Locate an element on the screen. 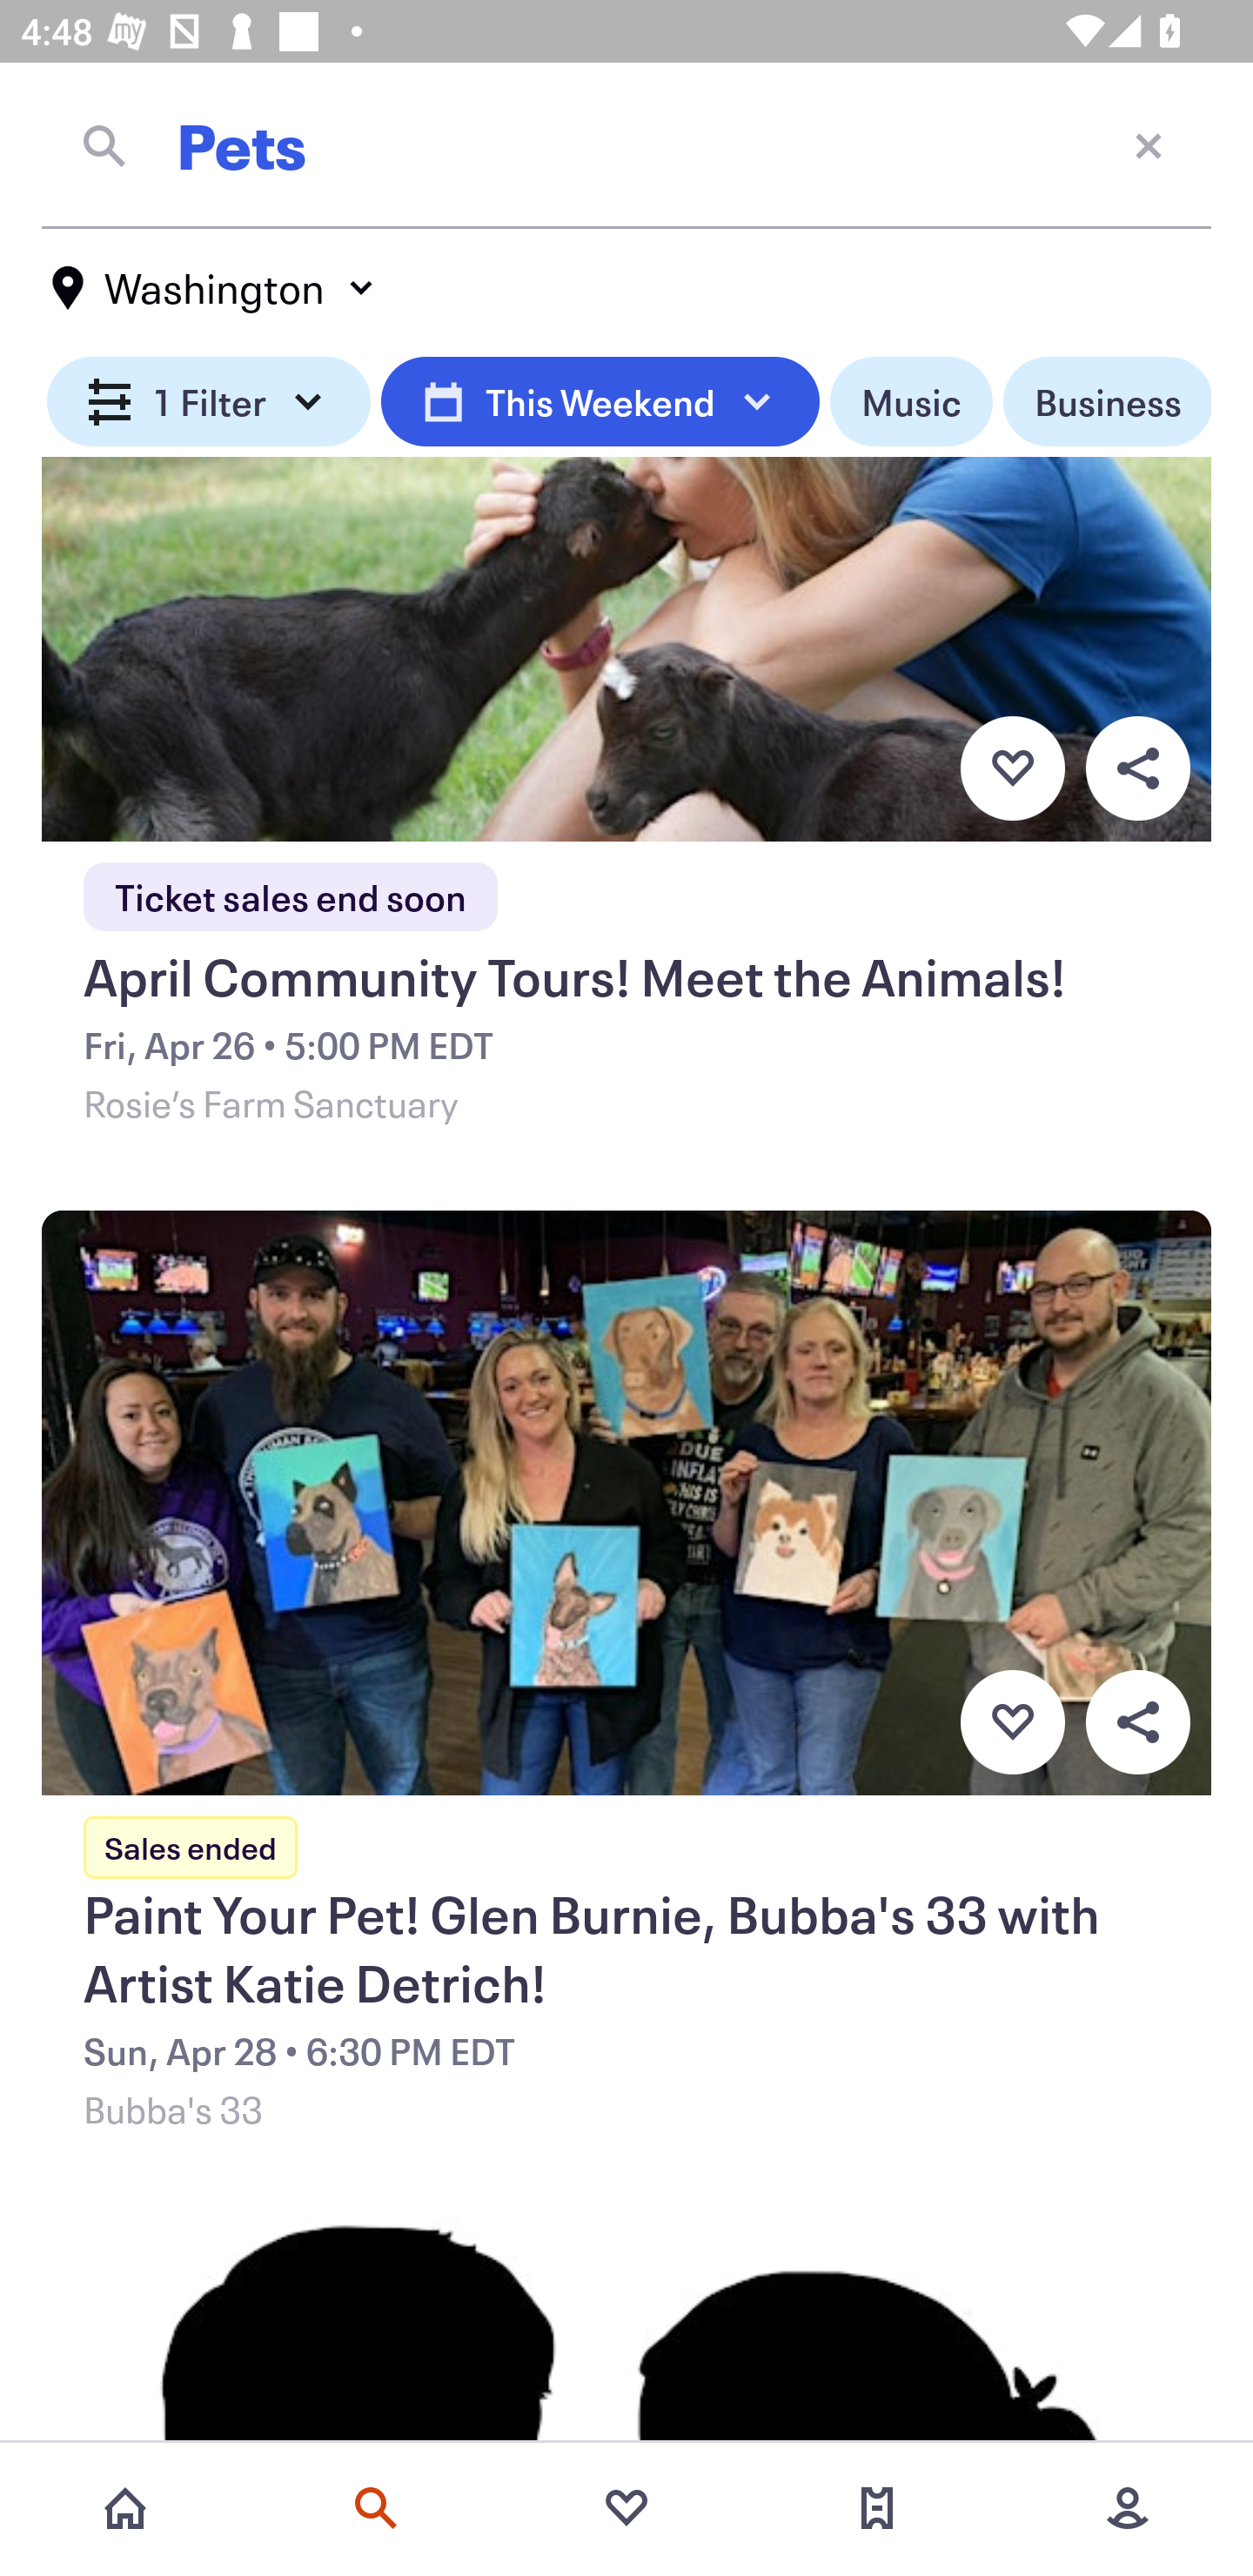 This screenshot has width=1253, height=2576. More is located at coordinates (1128, 2508).